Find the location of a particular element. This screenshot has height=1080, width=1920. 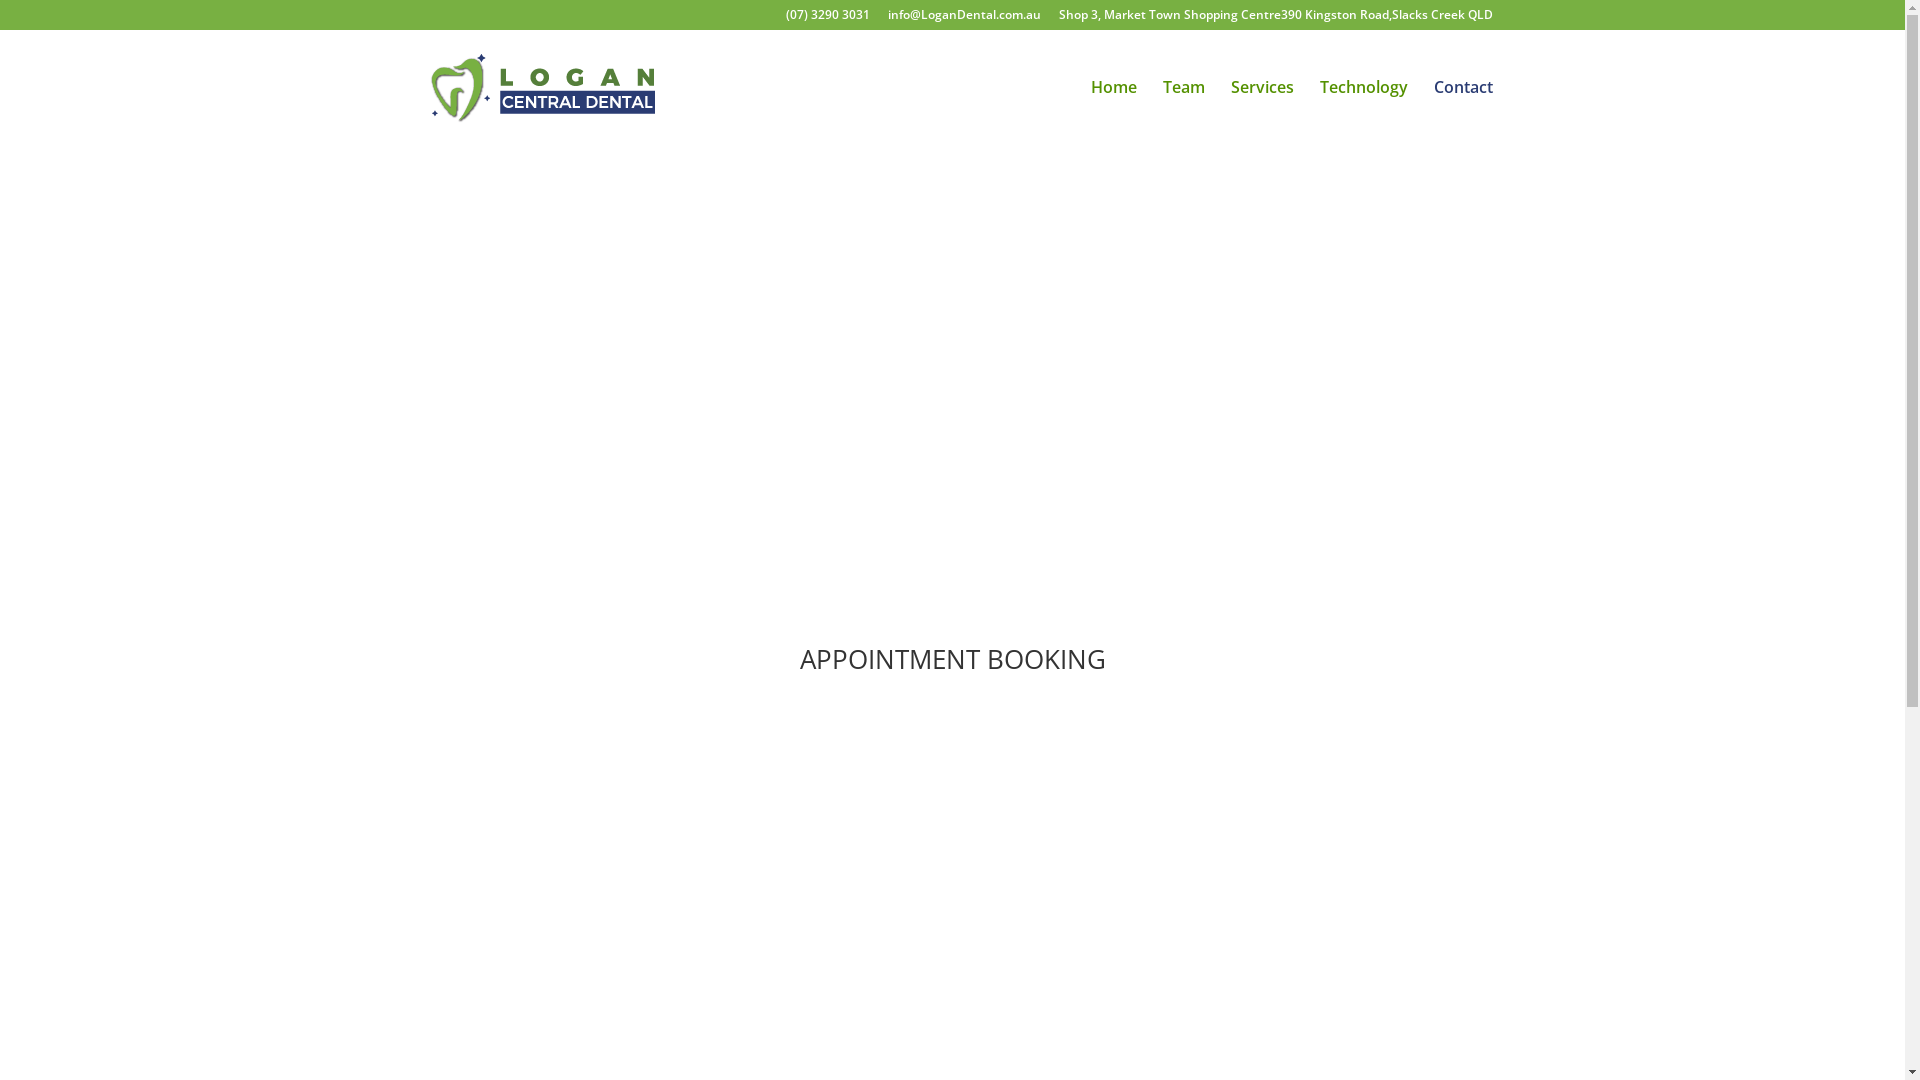

(07) 3290 3031 is located at coordinates (828, 20).